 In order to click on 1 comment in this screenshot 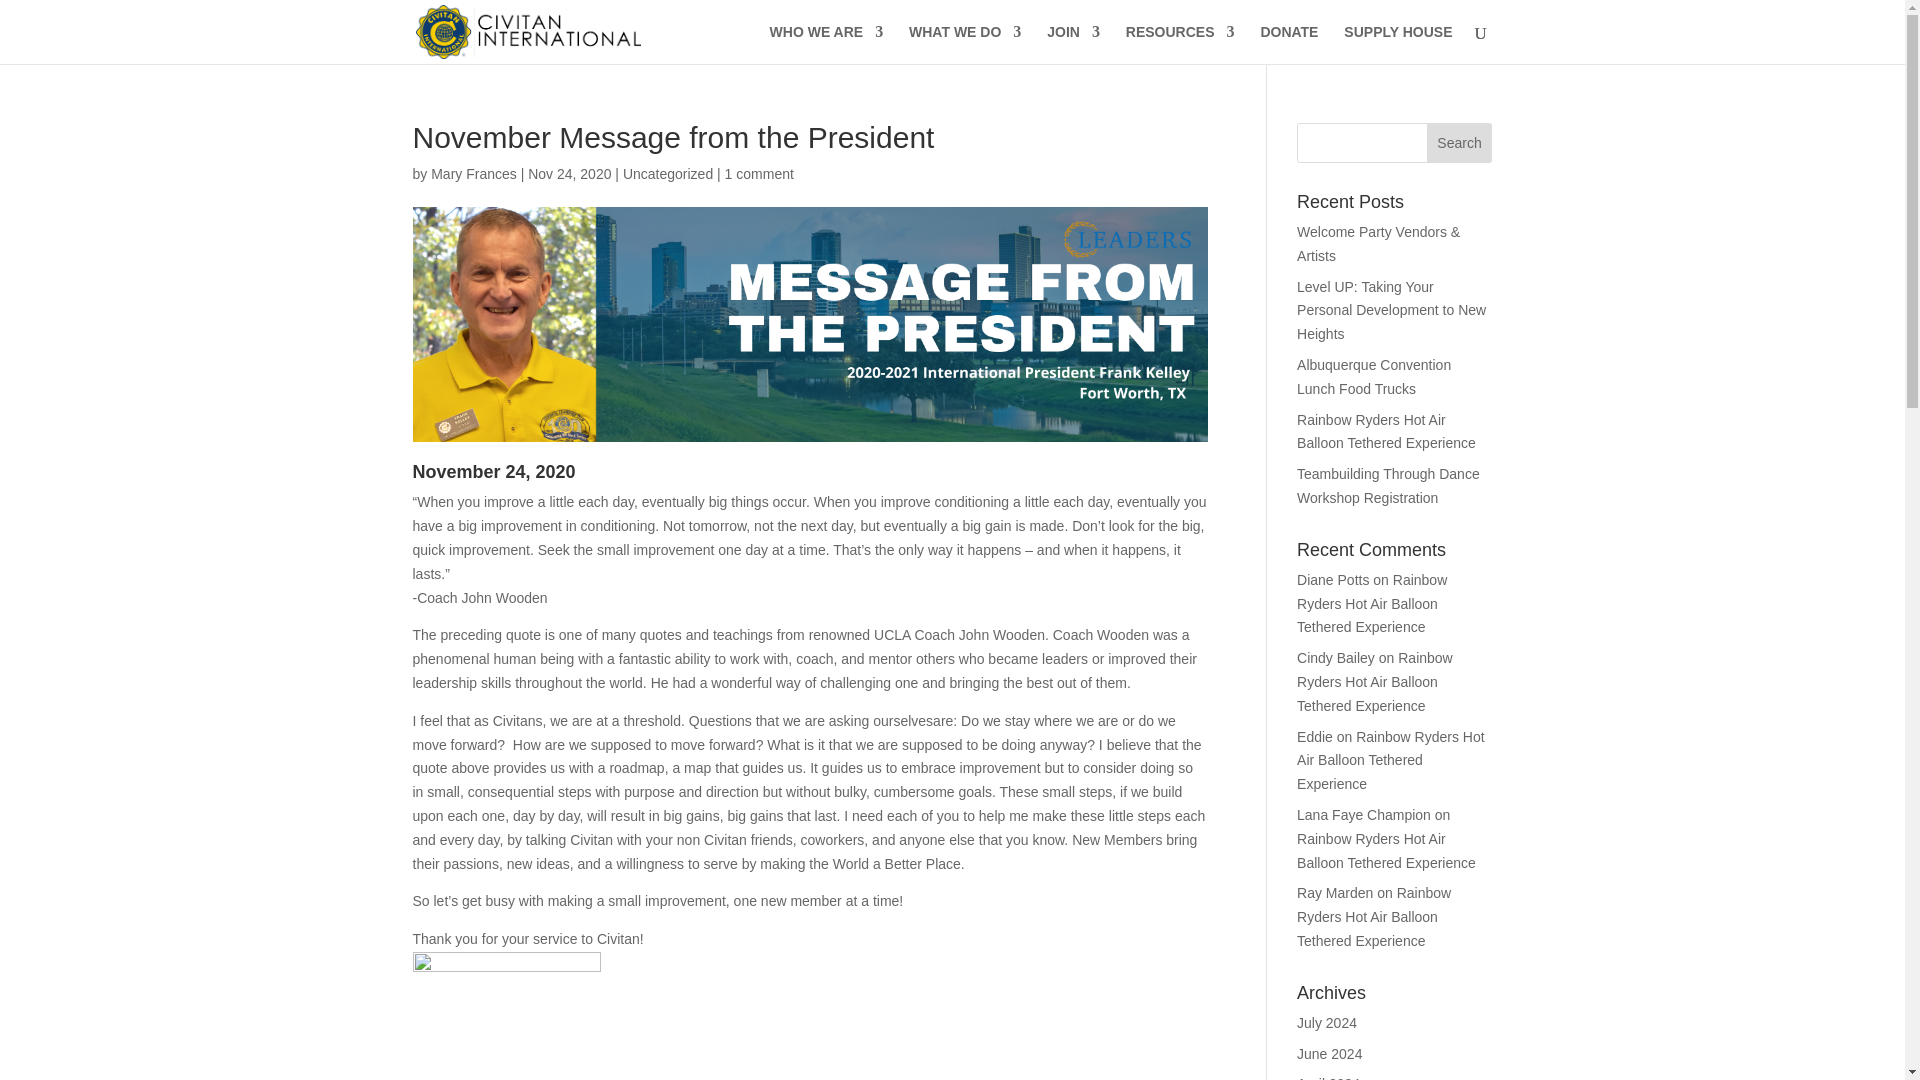, I will do `click(760, 174)`.